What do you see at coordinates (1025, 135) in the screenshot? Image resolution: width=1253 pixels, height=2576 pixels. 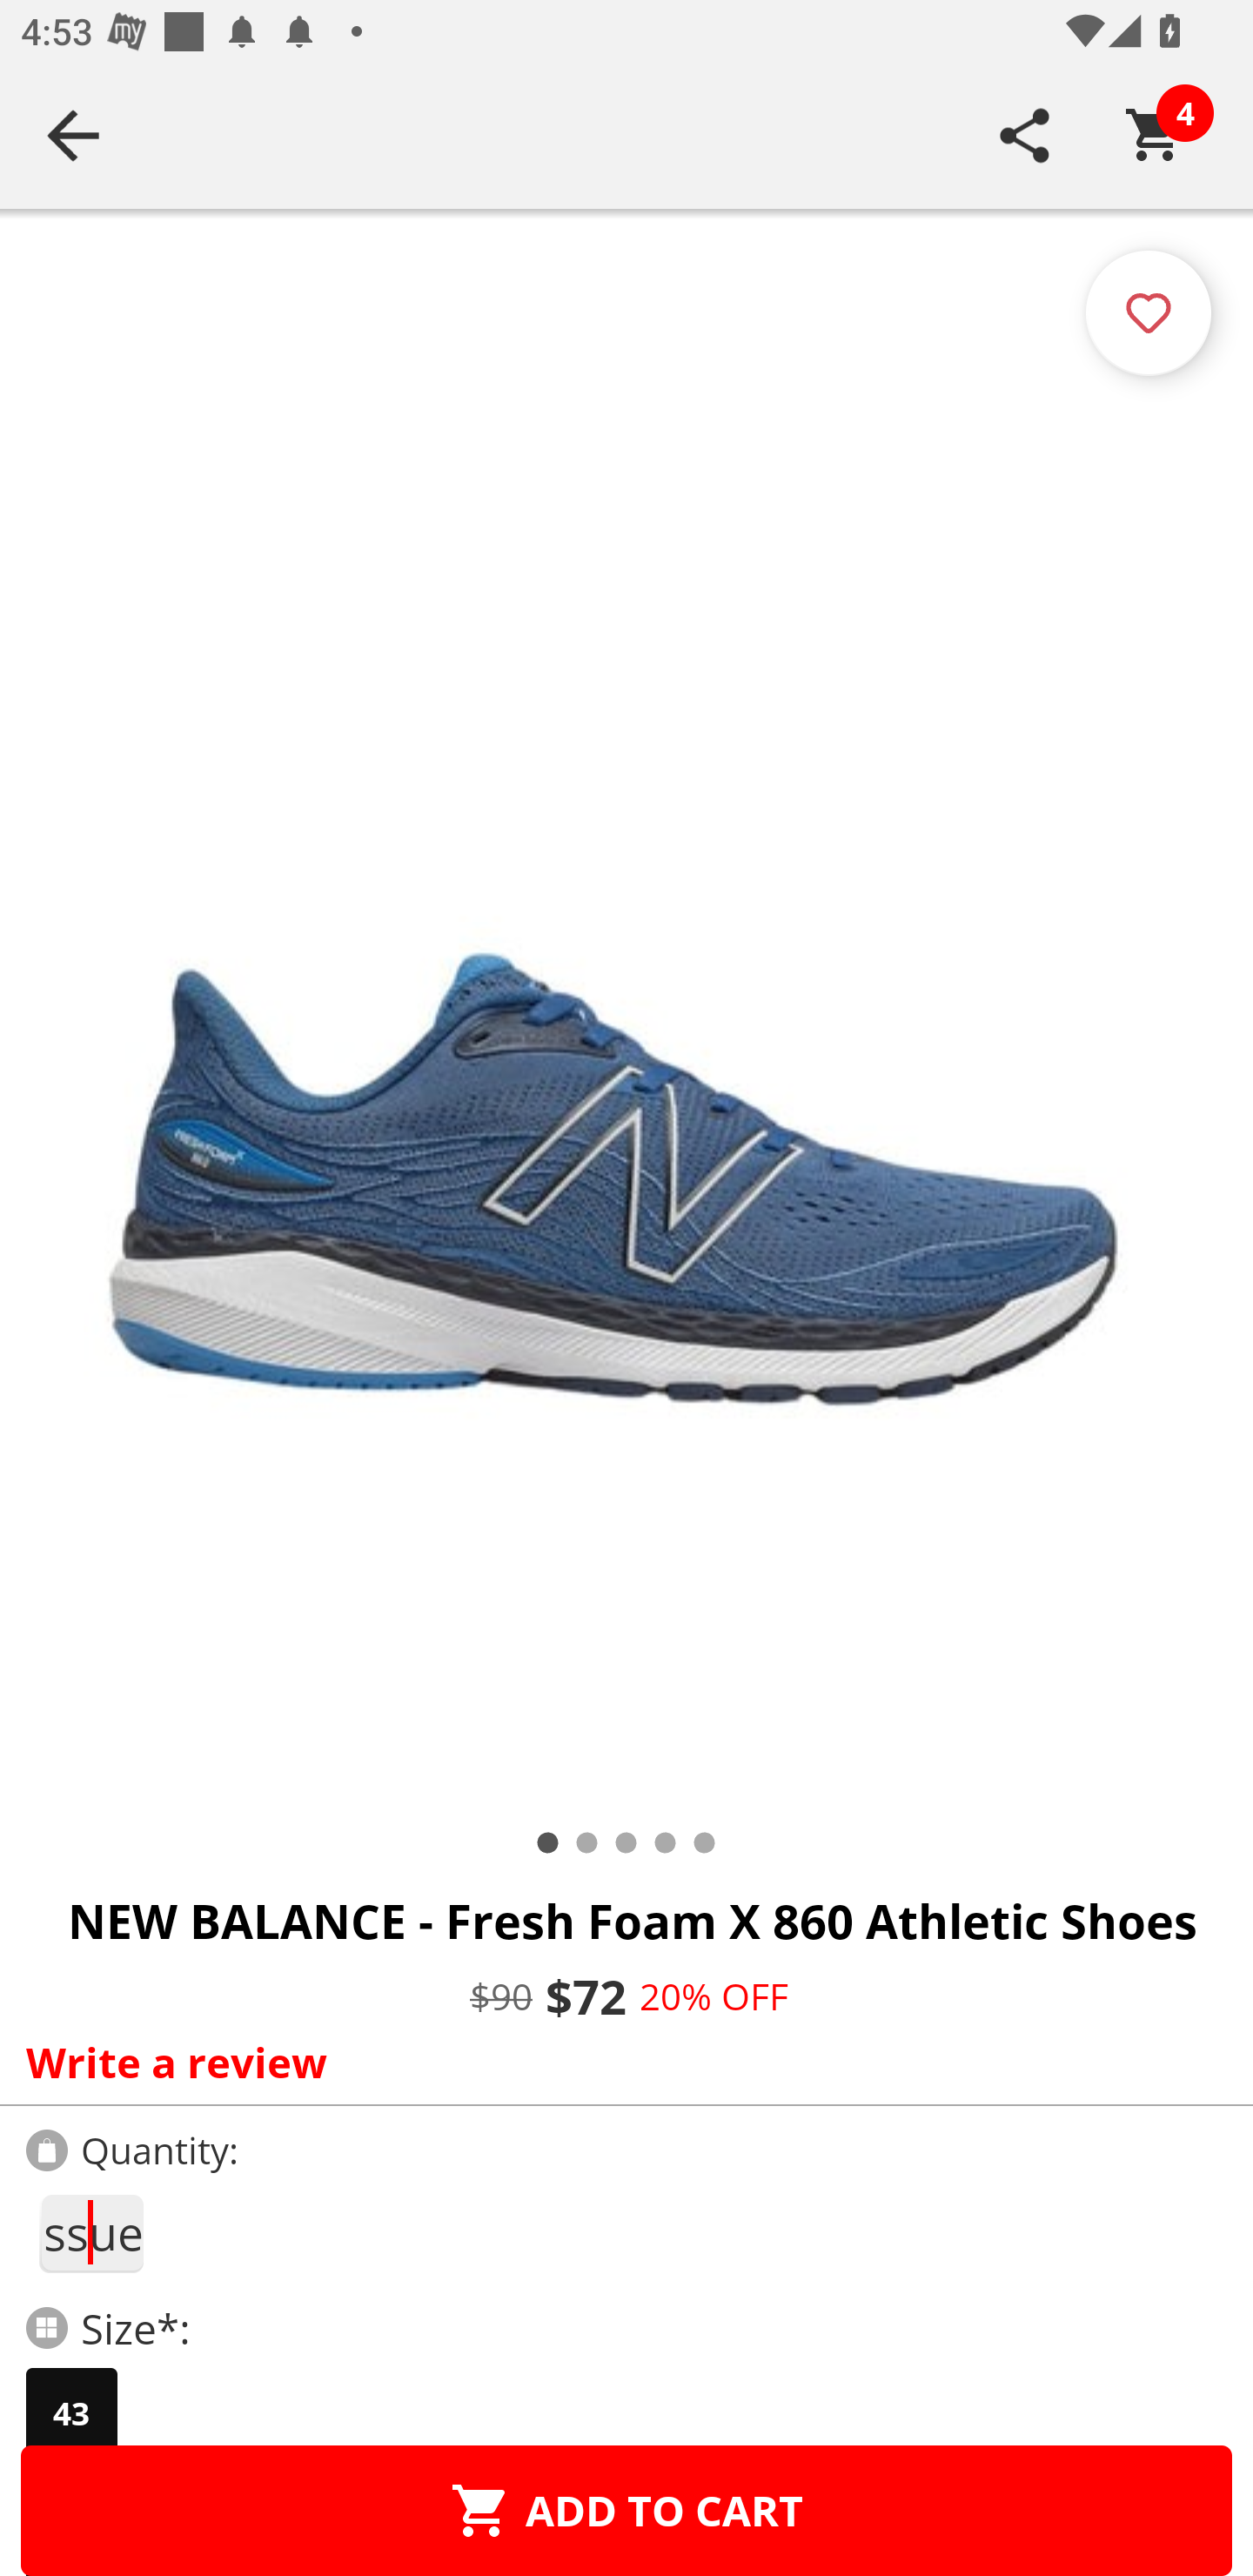 I see `SHARE` at bounding box center [1025, 135].